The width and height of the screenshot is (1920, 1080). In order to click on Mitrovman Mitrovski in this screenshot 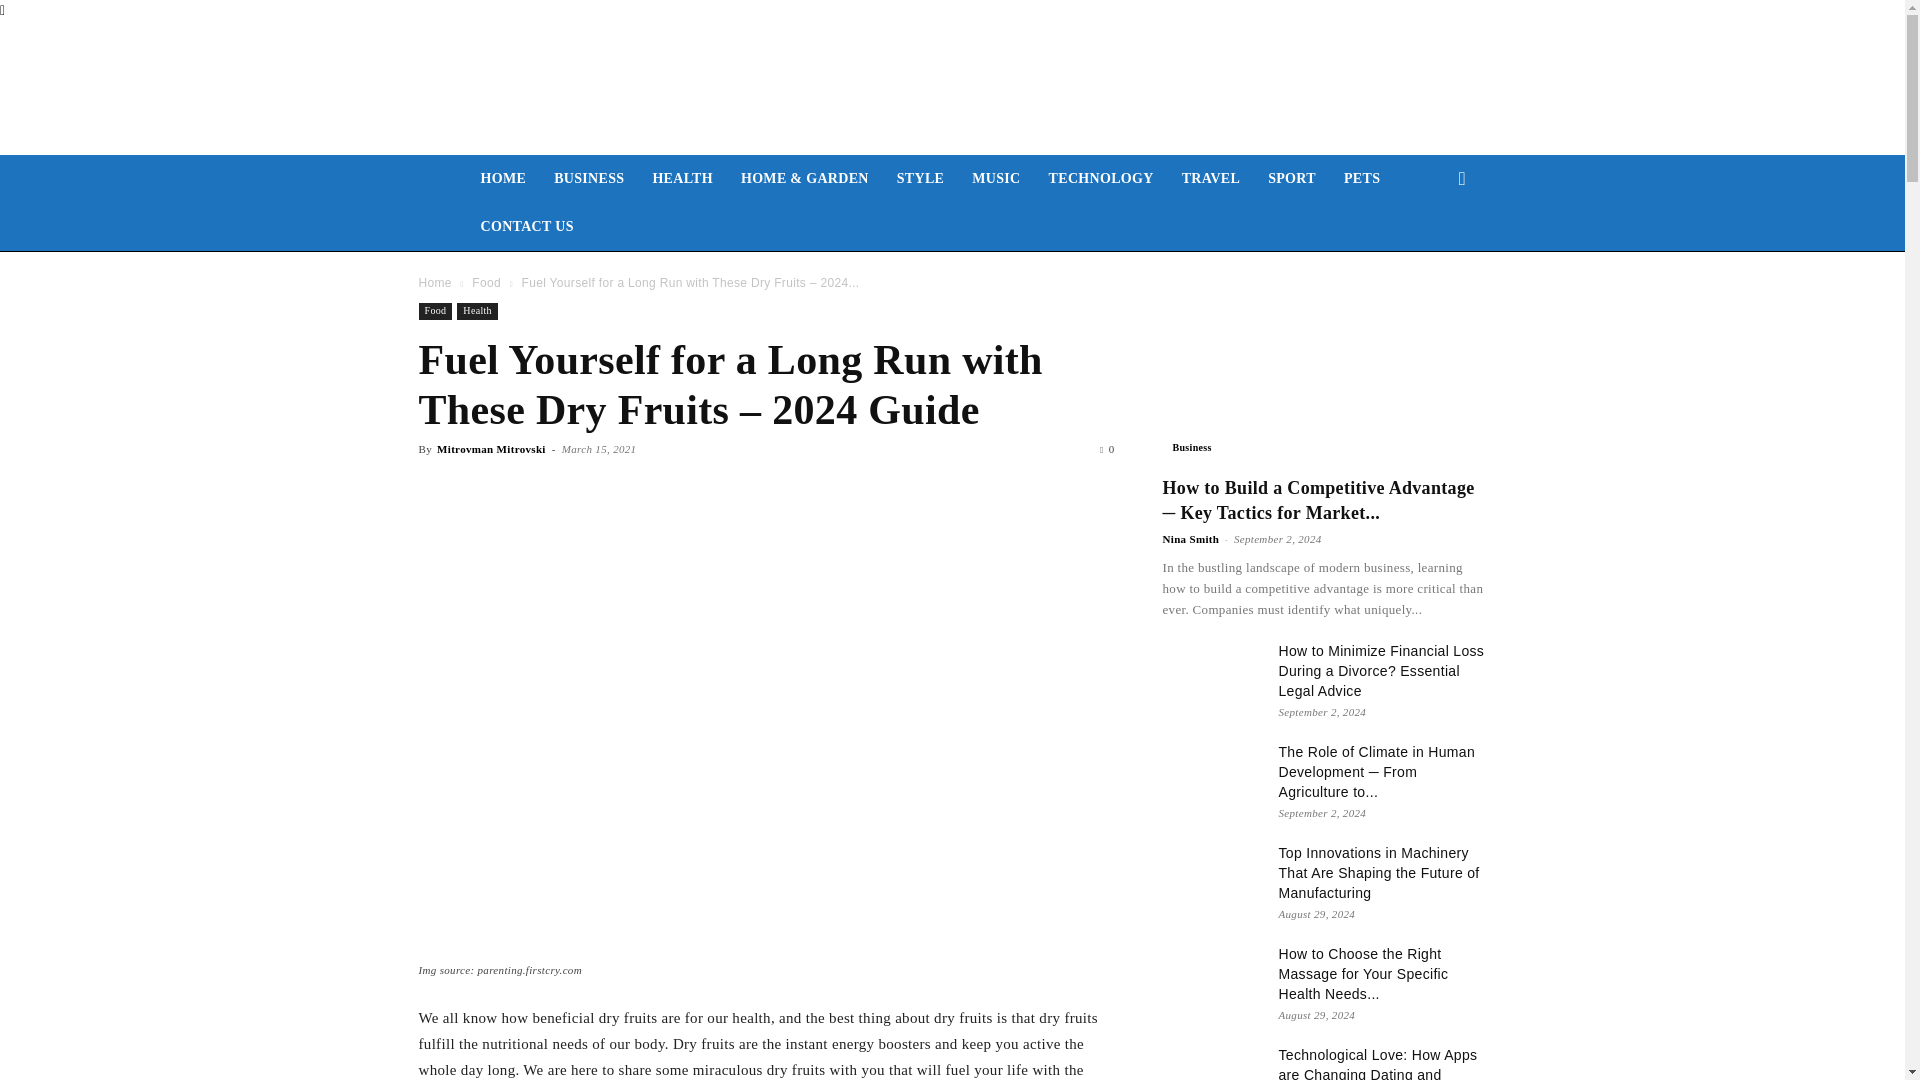, I will do `click(491, 448)`.